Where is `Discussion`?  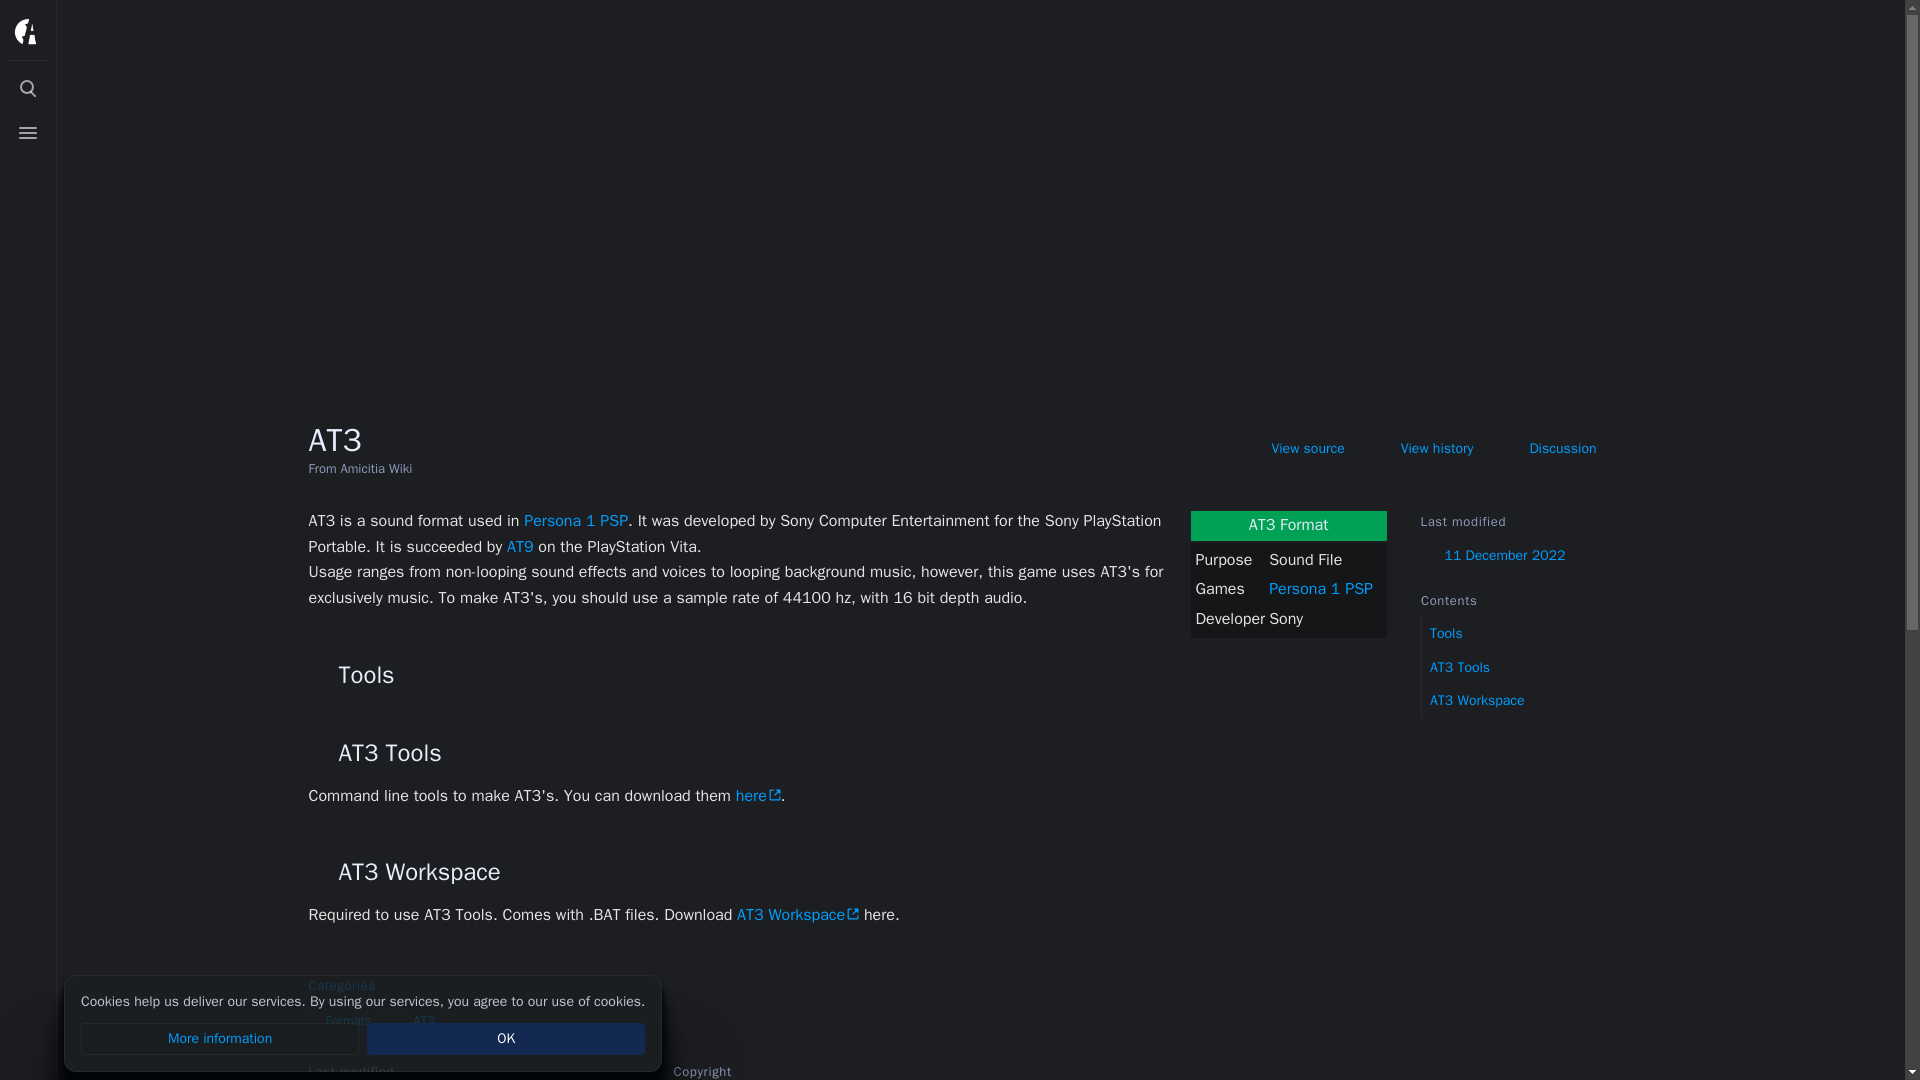 Discussion is located at coordinates (1548, 448).